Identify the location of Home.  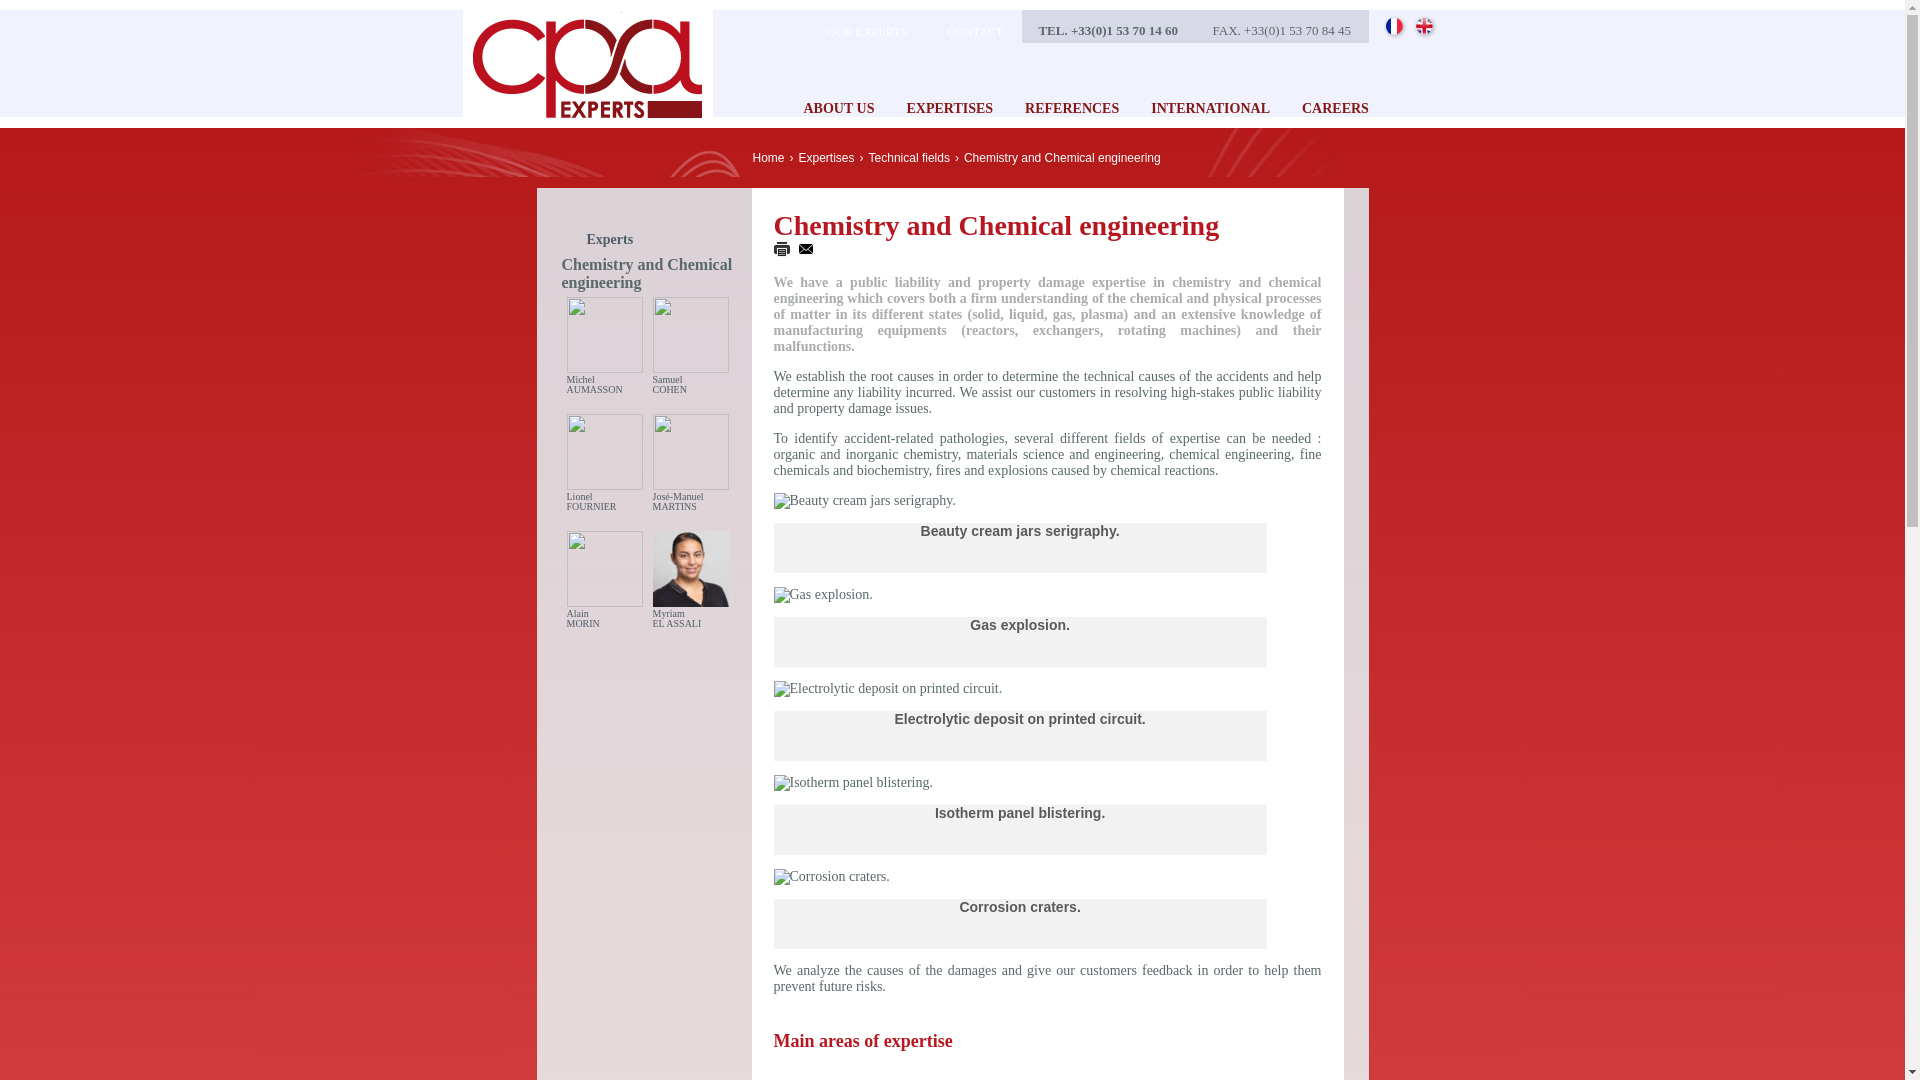
(768, 158).